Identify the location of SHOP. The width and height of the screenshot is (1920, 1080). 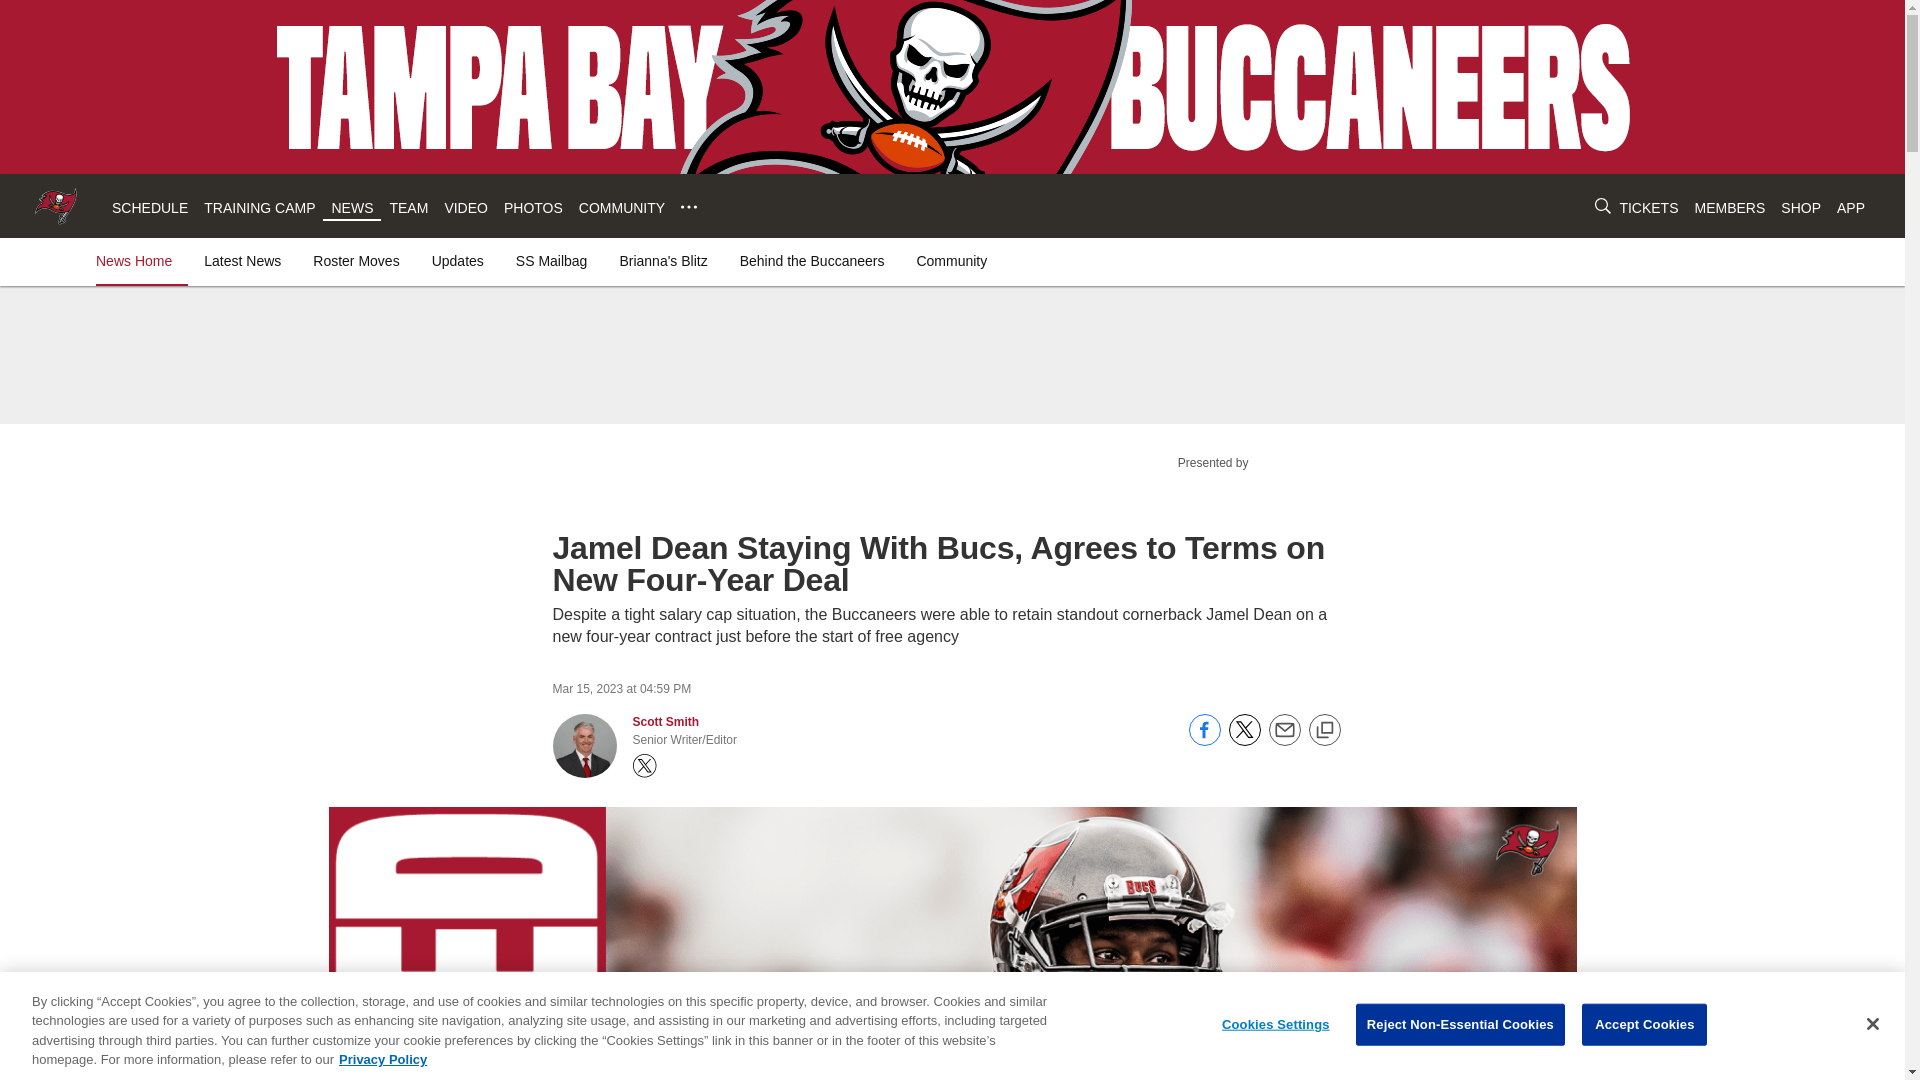
(1800, 208).